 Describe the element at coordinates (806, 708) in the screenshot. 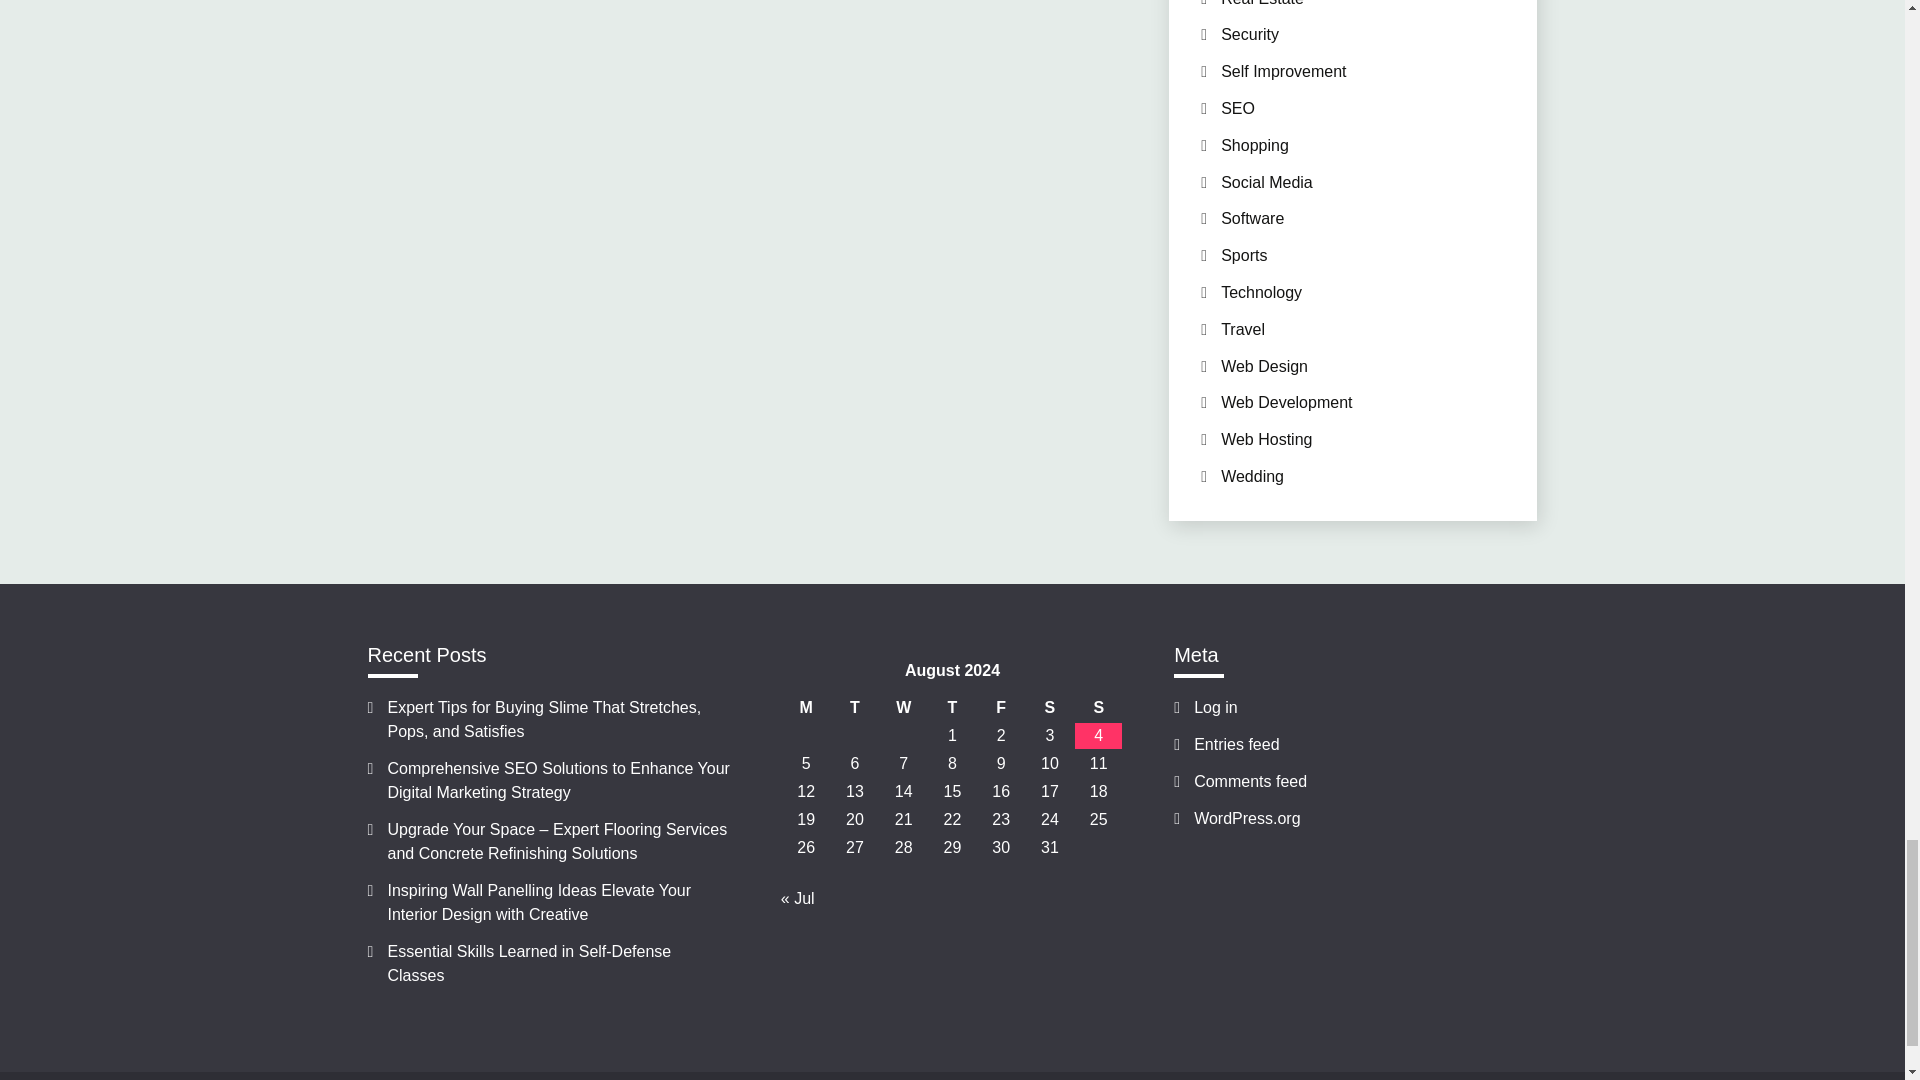

I see `Monday` at that location.